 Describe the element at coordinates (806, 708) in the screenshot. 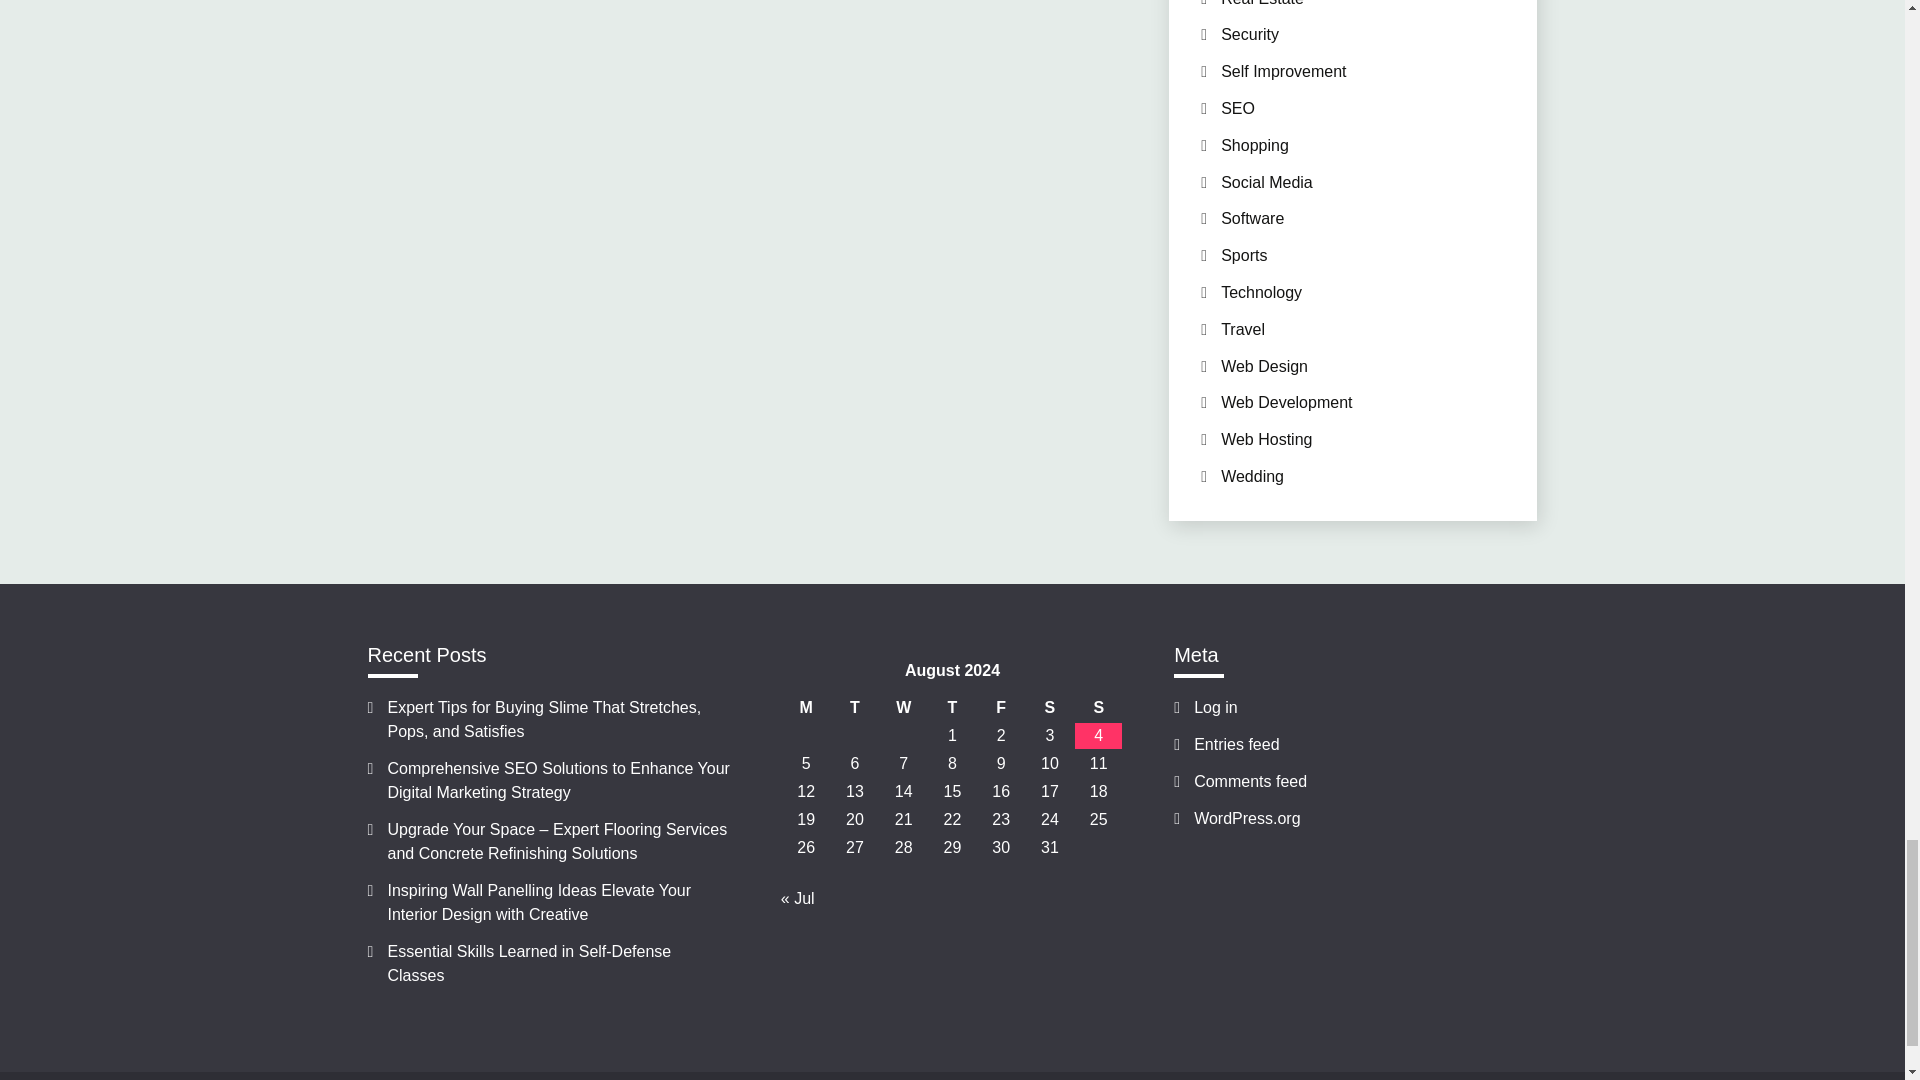

I see `Monday` at that location.